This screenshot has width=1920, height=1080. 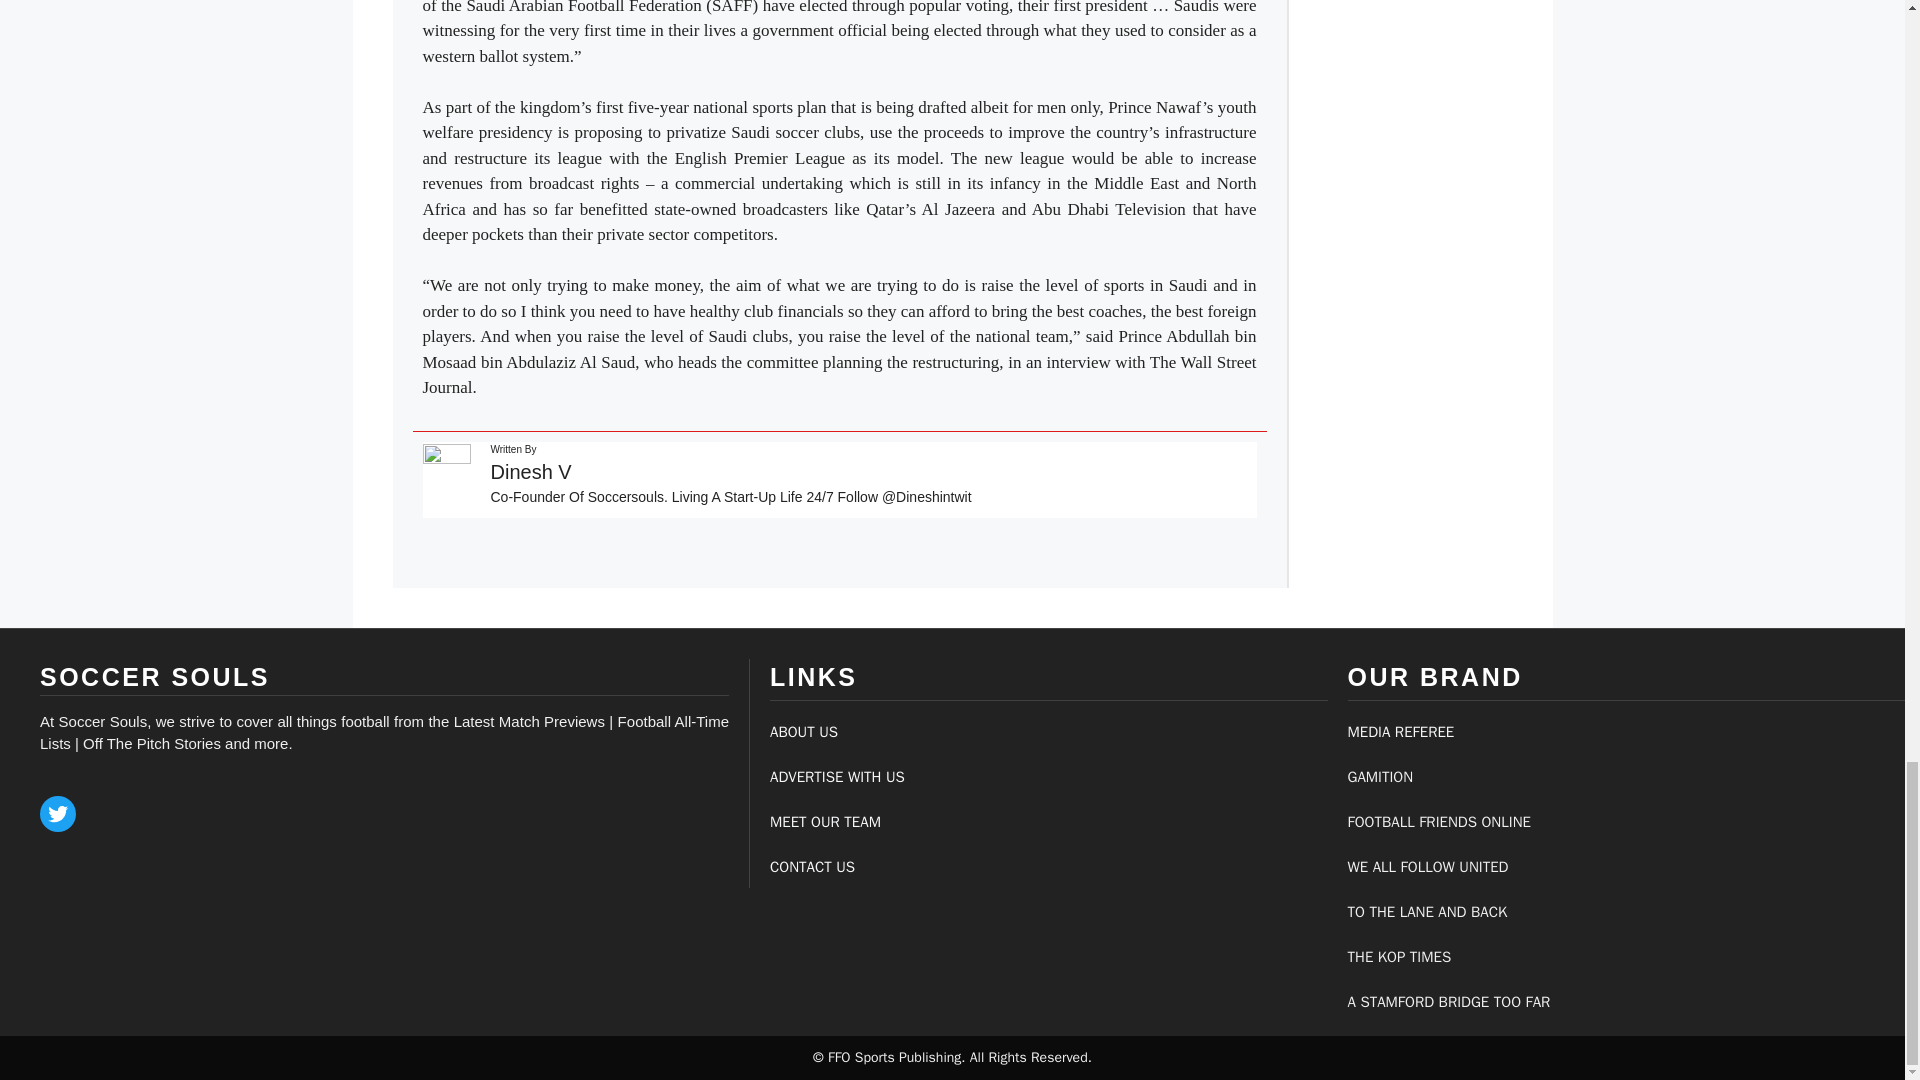 What do you see at coordinates (1428, 866) in the screenshot?
I see `WE ALL FOLLOW UNITED` at bounding box center [1428, 866].